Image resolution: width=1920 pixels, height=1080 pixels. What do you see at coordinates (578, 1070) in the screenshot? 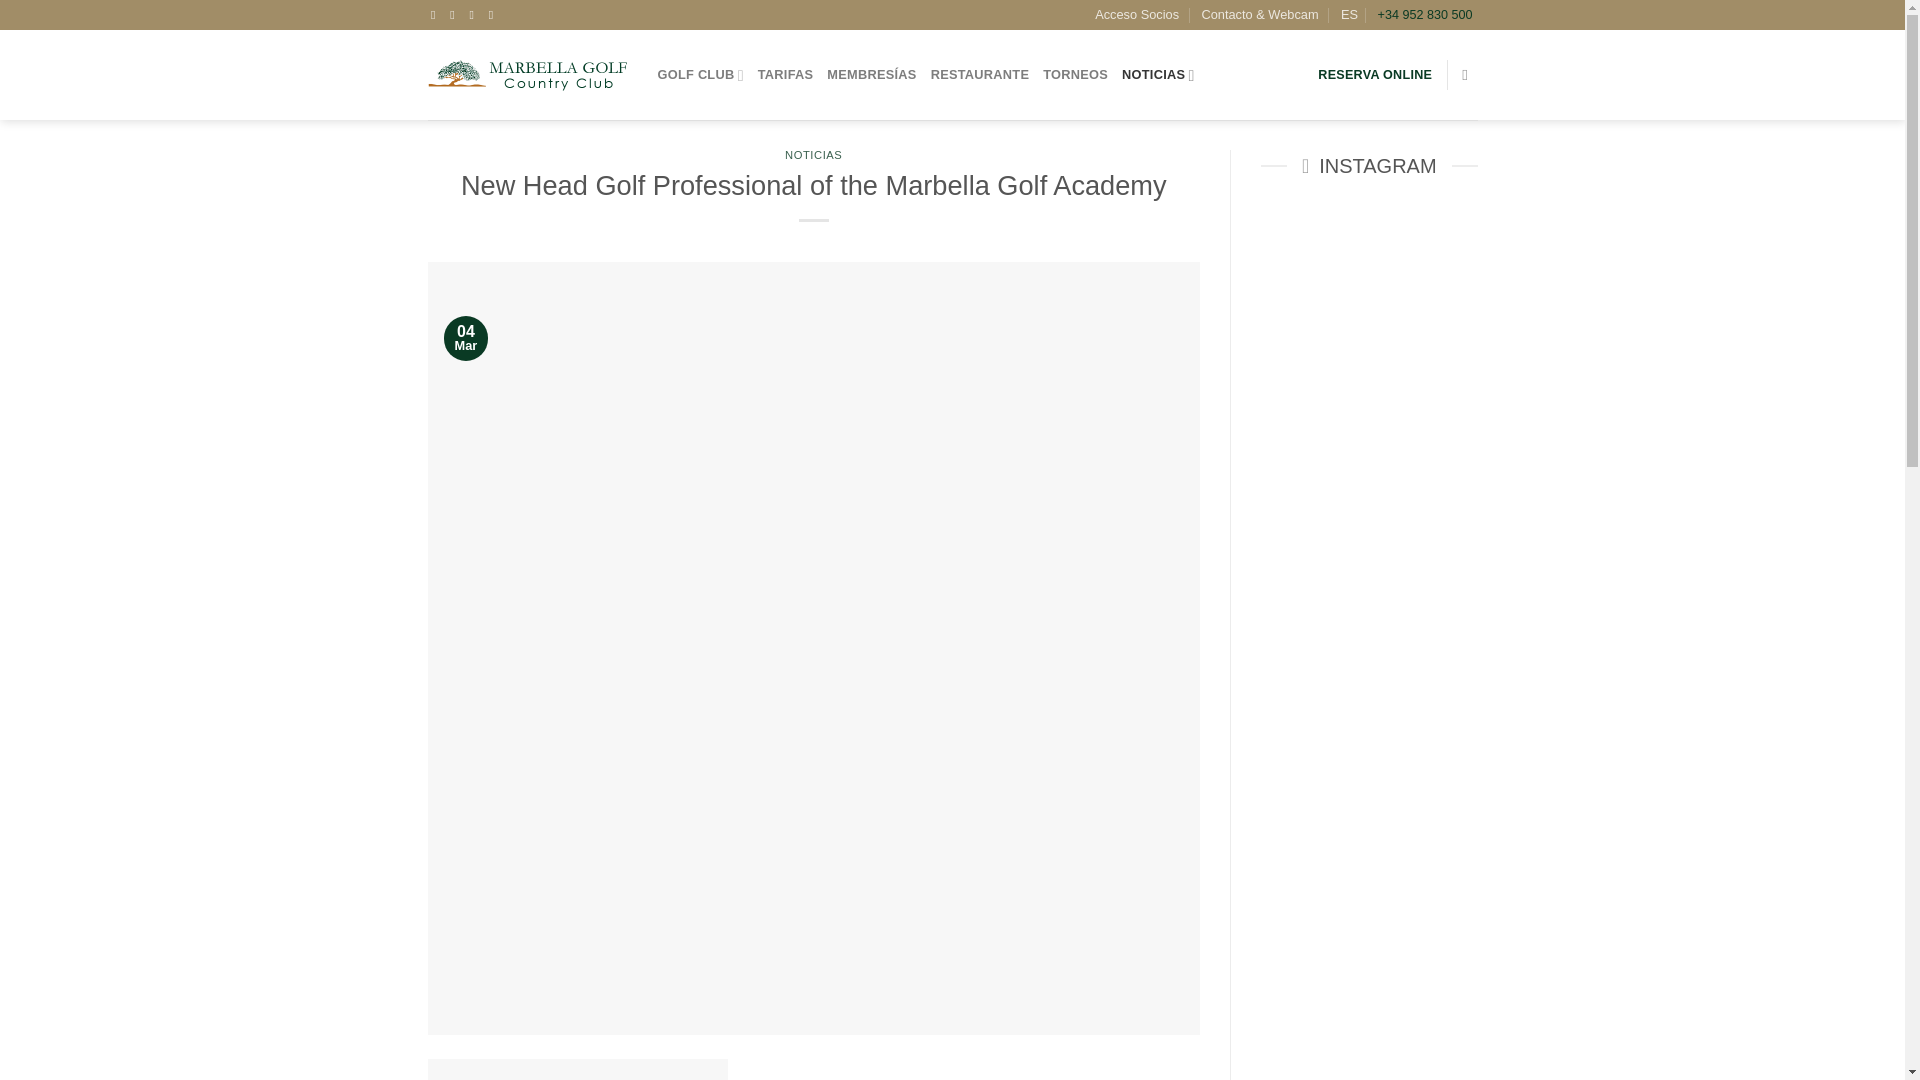
I see `Monty` at bounding box center [578, 1070].